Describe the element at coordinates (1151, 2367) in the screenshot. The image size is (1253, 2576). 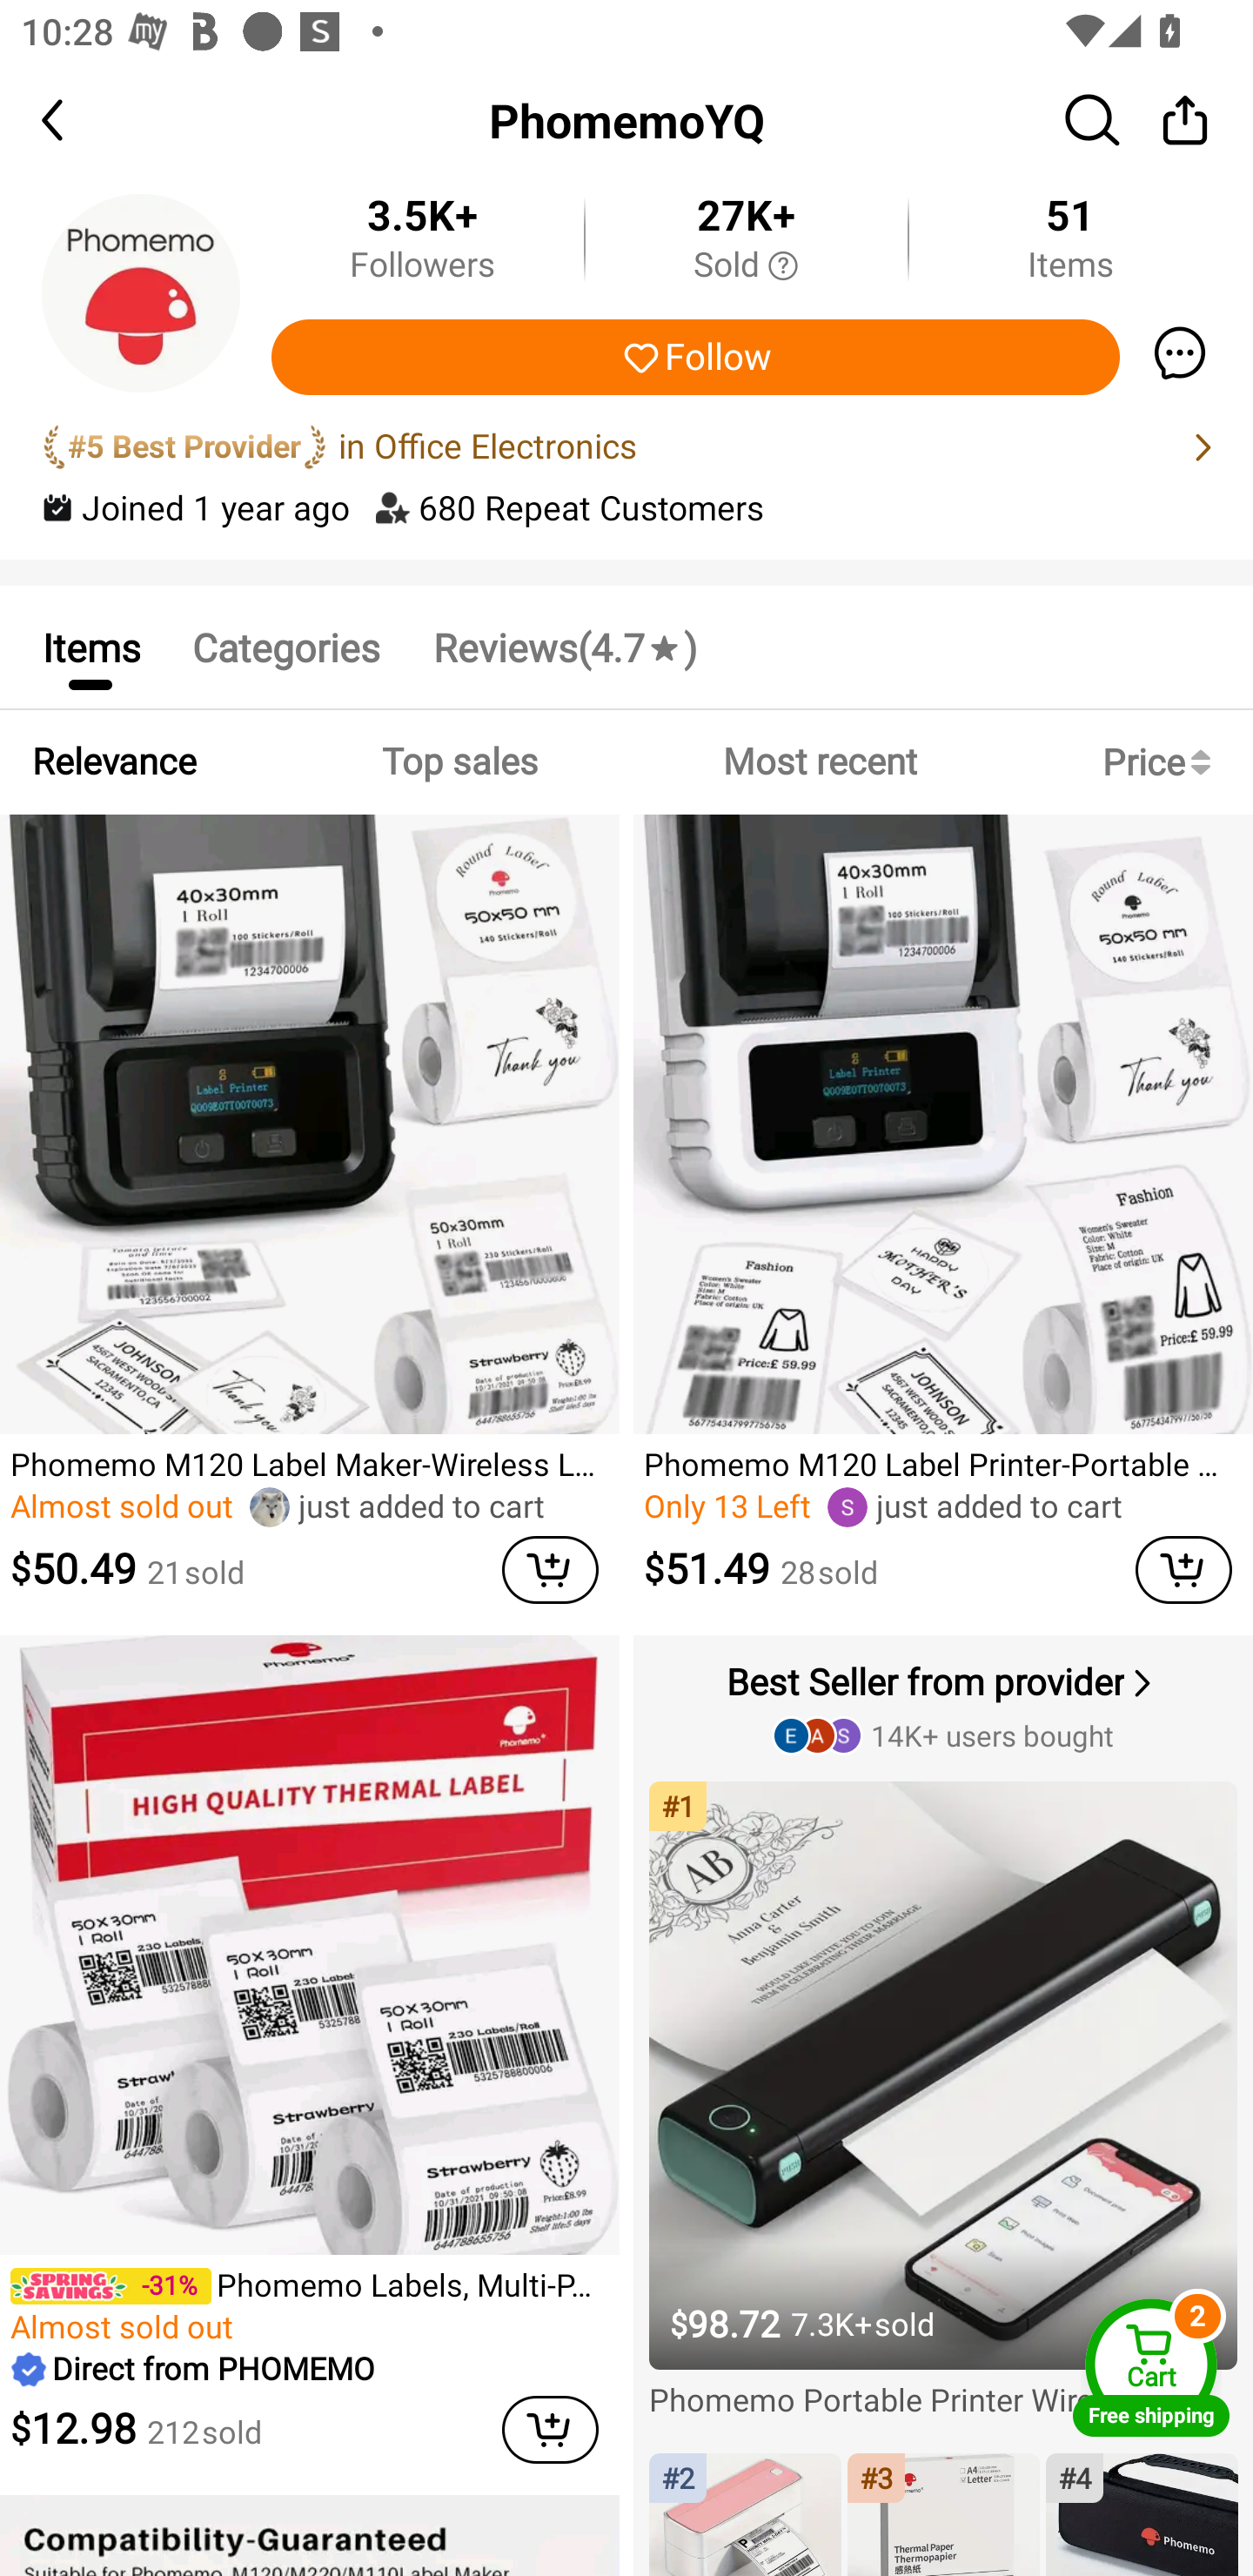
I see `Cart Free shipping Cart` at that location.